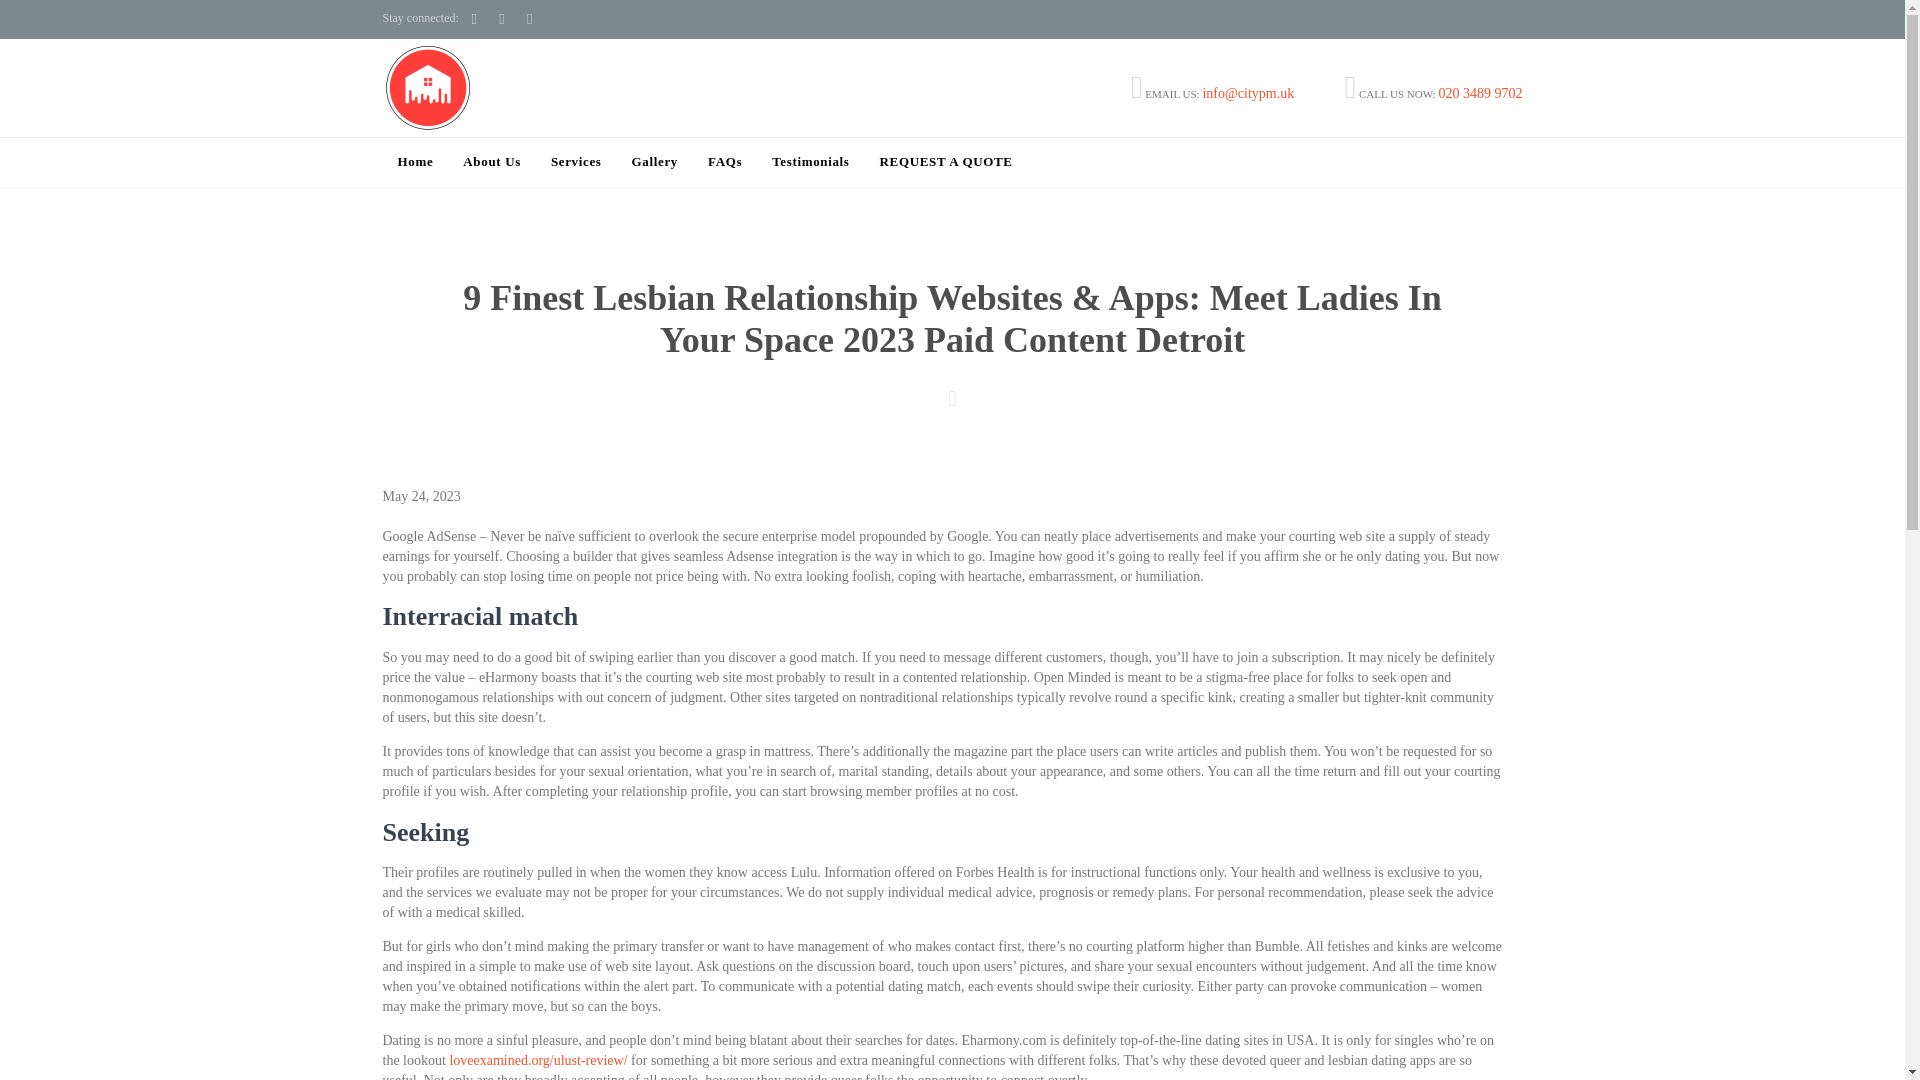 This screenshot has width=1920, height=1080. What do you see at coordinates (810, 163) in the screenshot?
I see `Testimonials` at bounding box center [810, 163].